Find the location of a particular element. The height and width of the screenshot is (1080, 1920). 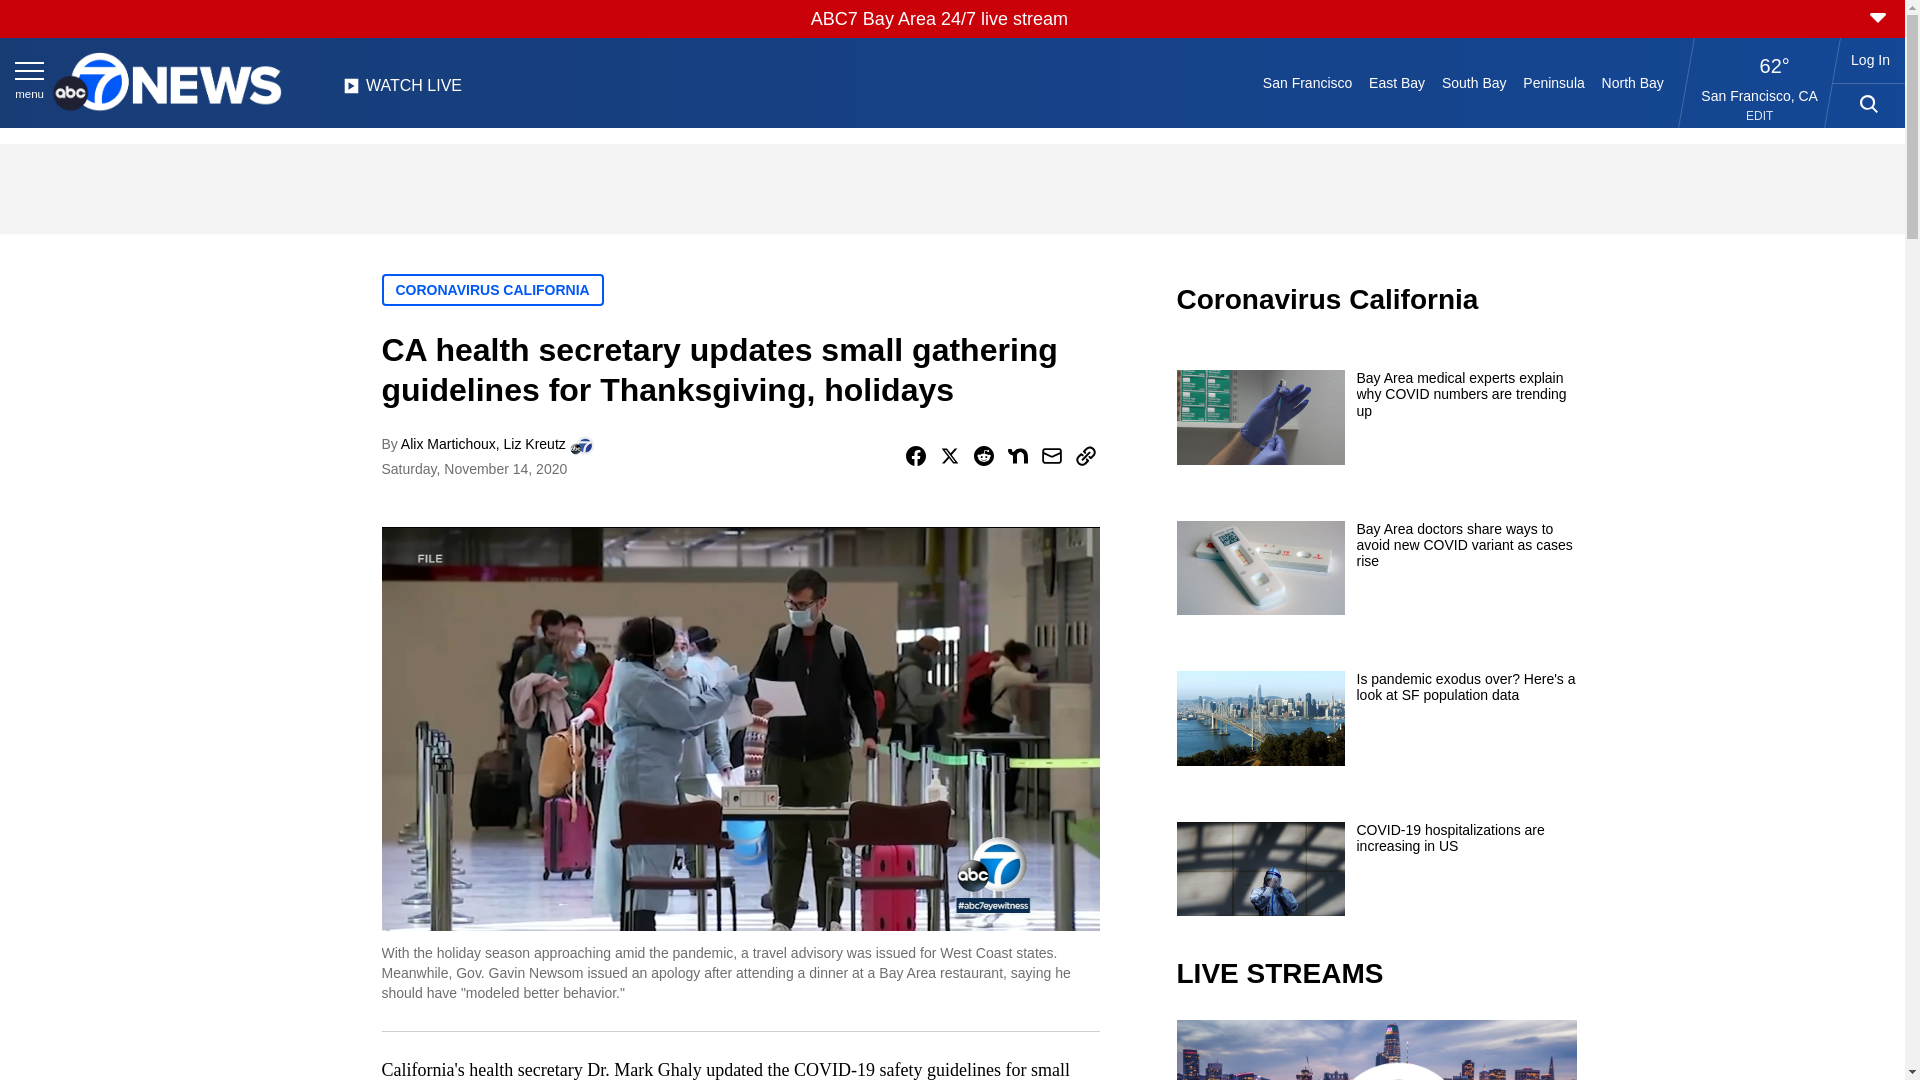

EDIT is located at coordinates (1758, 116).